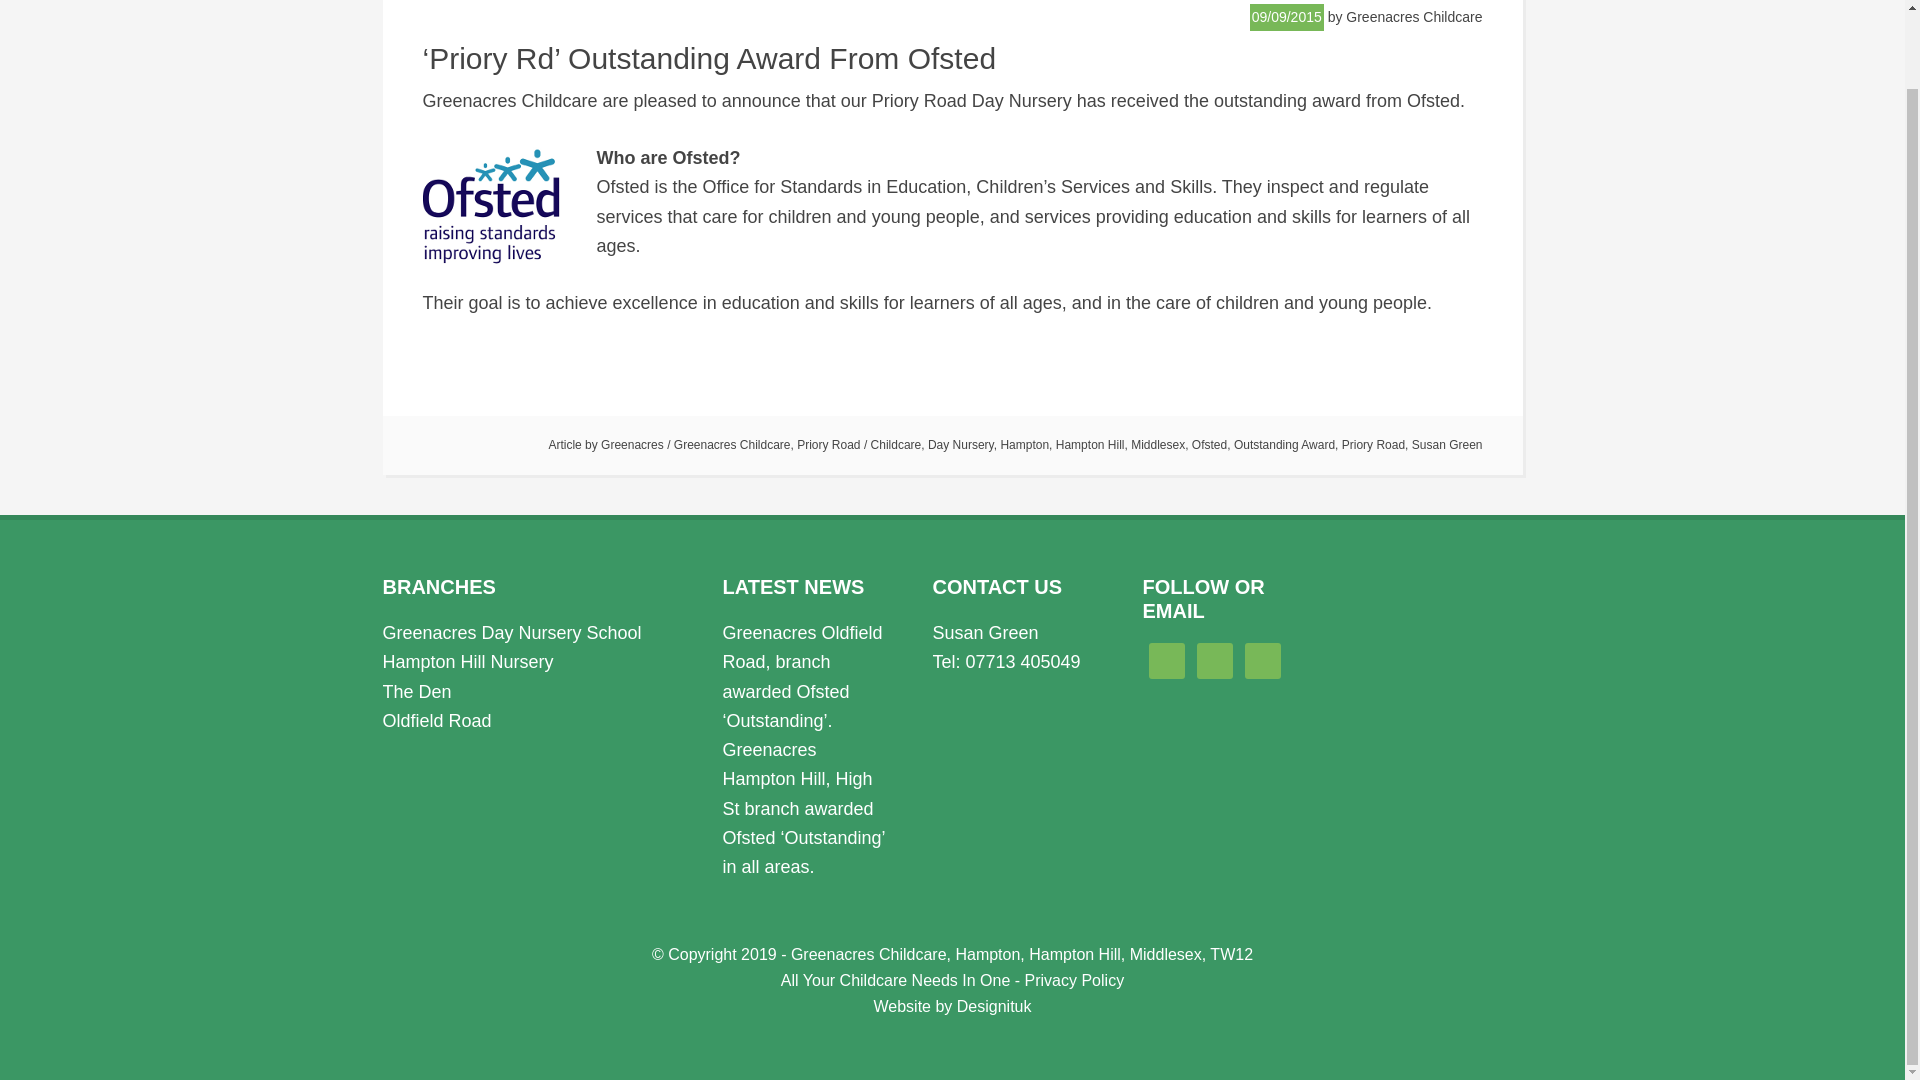 Image resolution: width=1920 pixels, height=1080 pixels. Describe the element at coordinates (436, 720) in the screenshot. I see `Oldfield Road` at that location.